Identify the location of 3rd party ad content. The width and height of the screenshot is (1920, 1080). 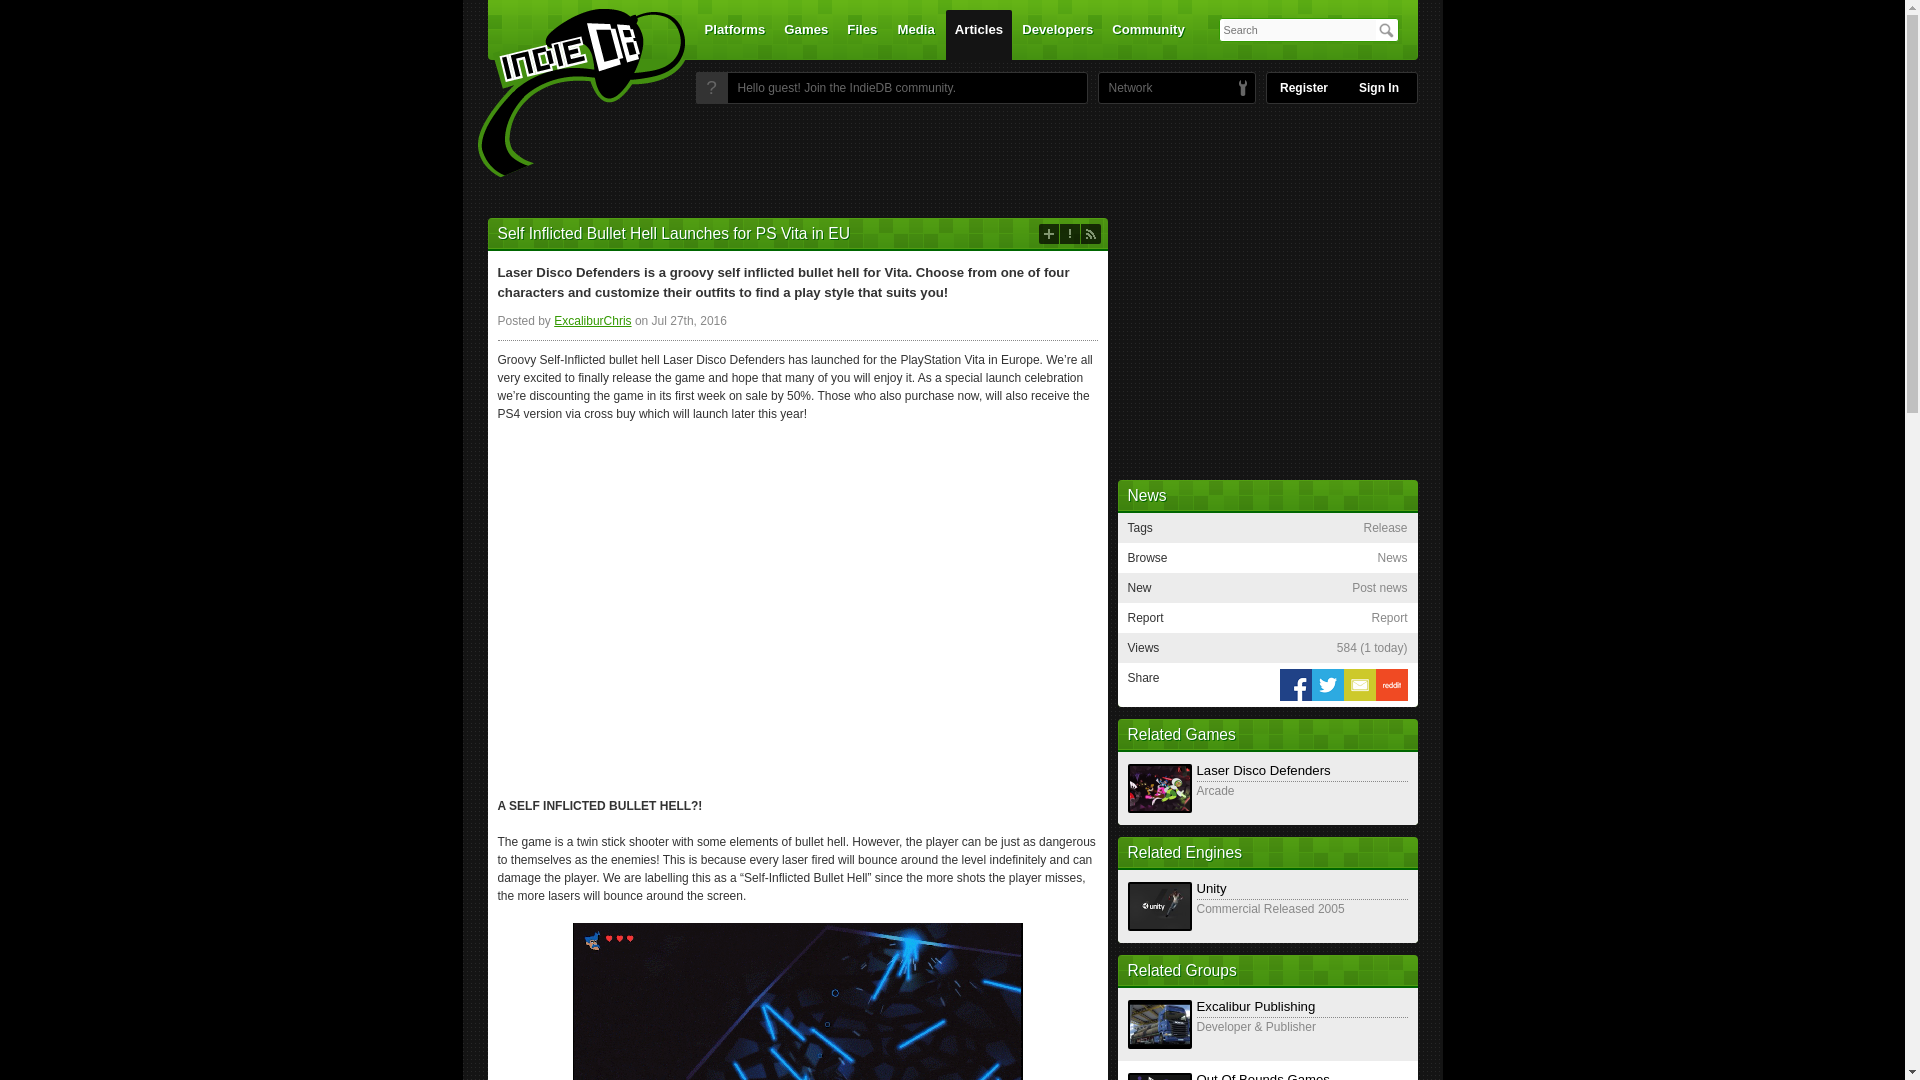
(951, 160).